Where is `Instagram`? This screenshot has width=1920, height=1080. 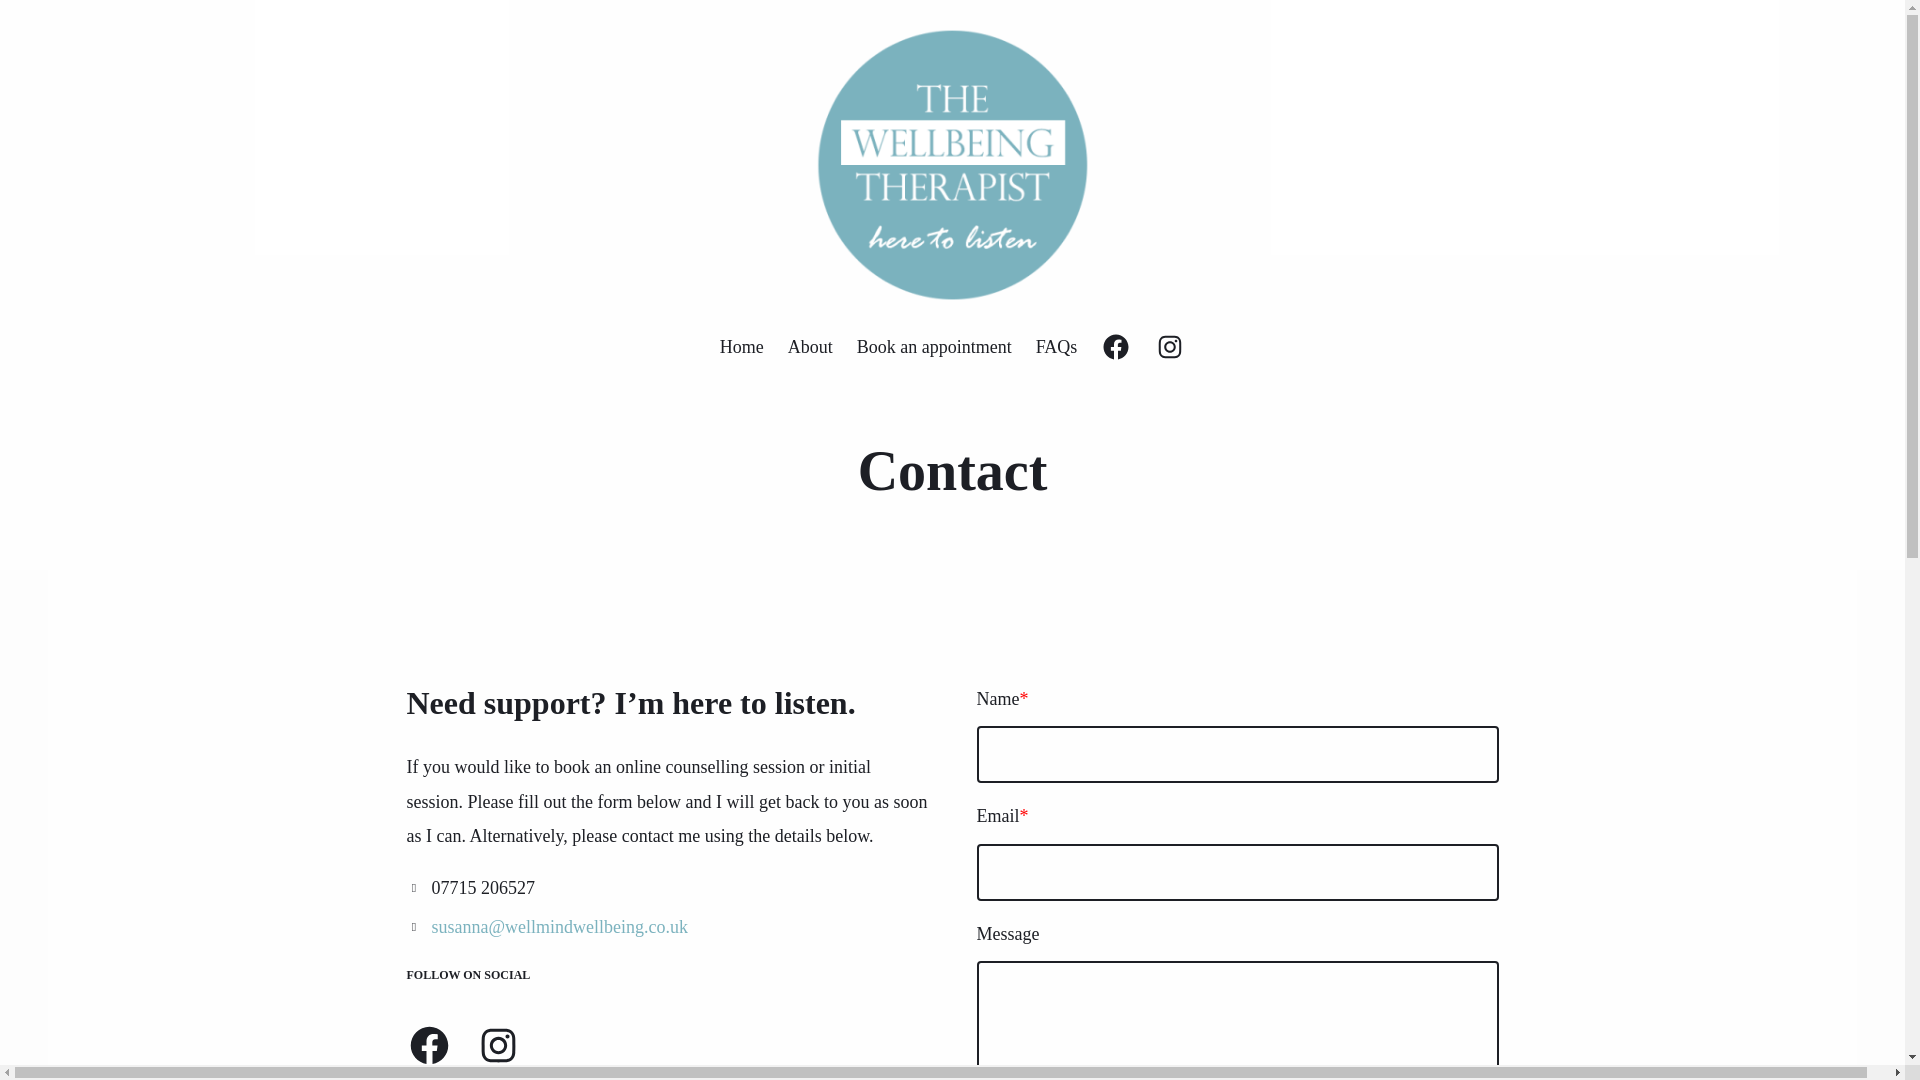 Instagram is located at coordinates (1170, 346).